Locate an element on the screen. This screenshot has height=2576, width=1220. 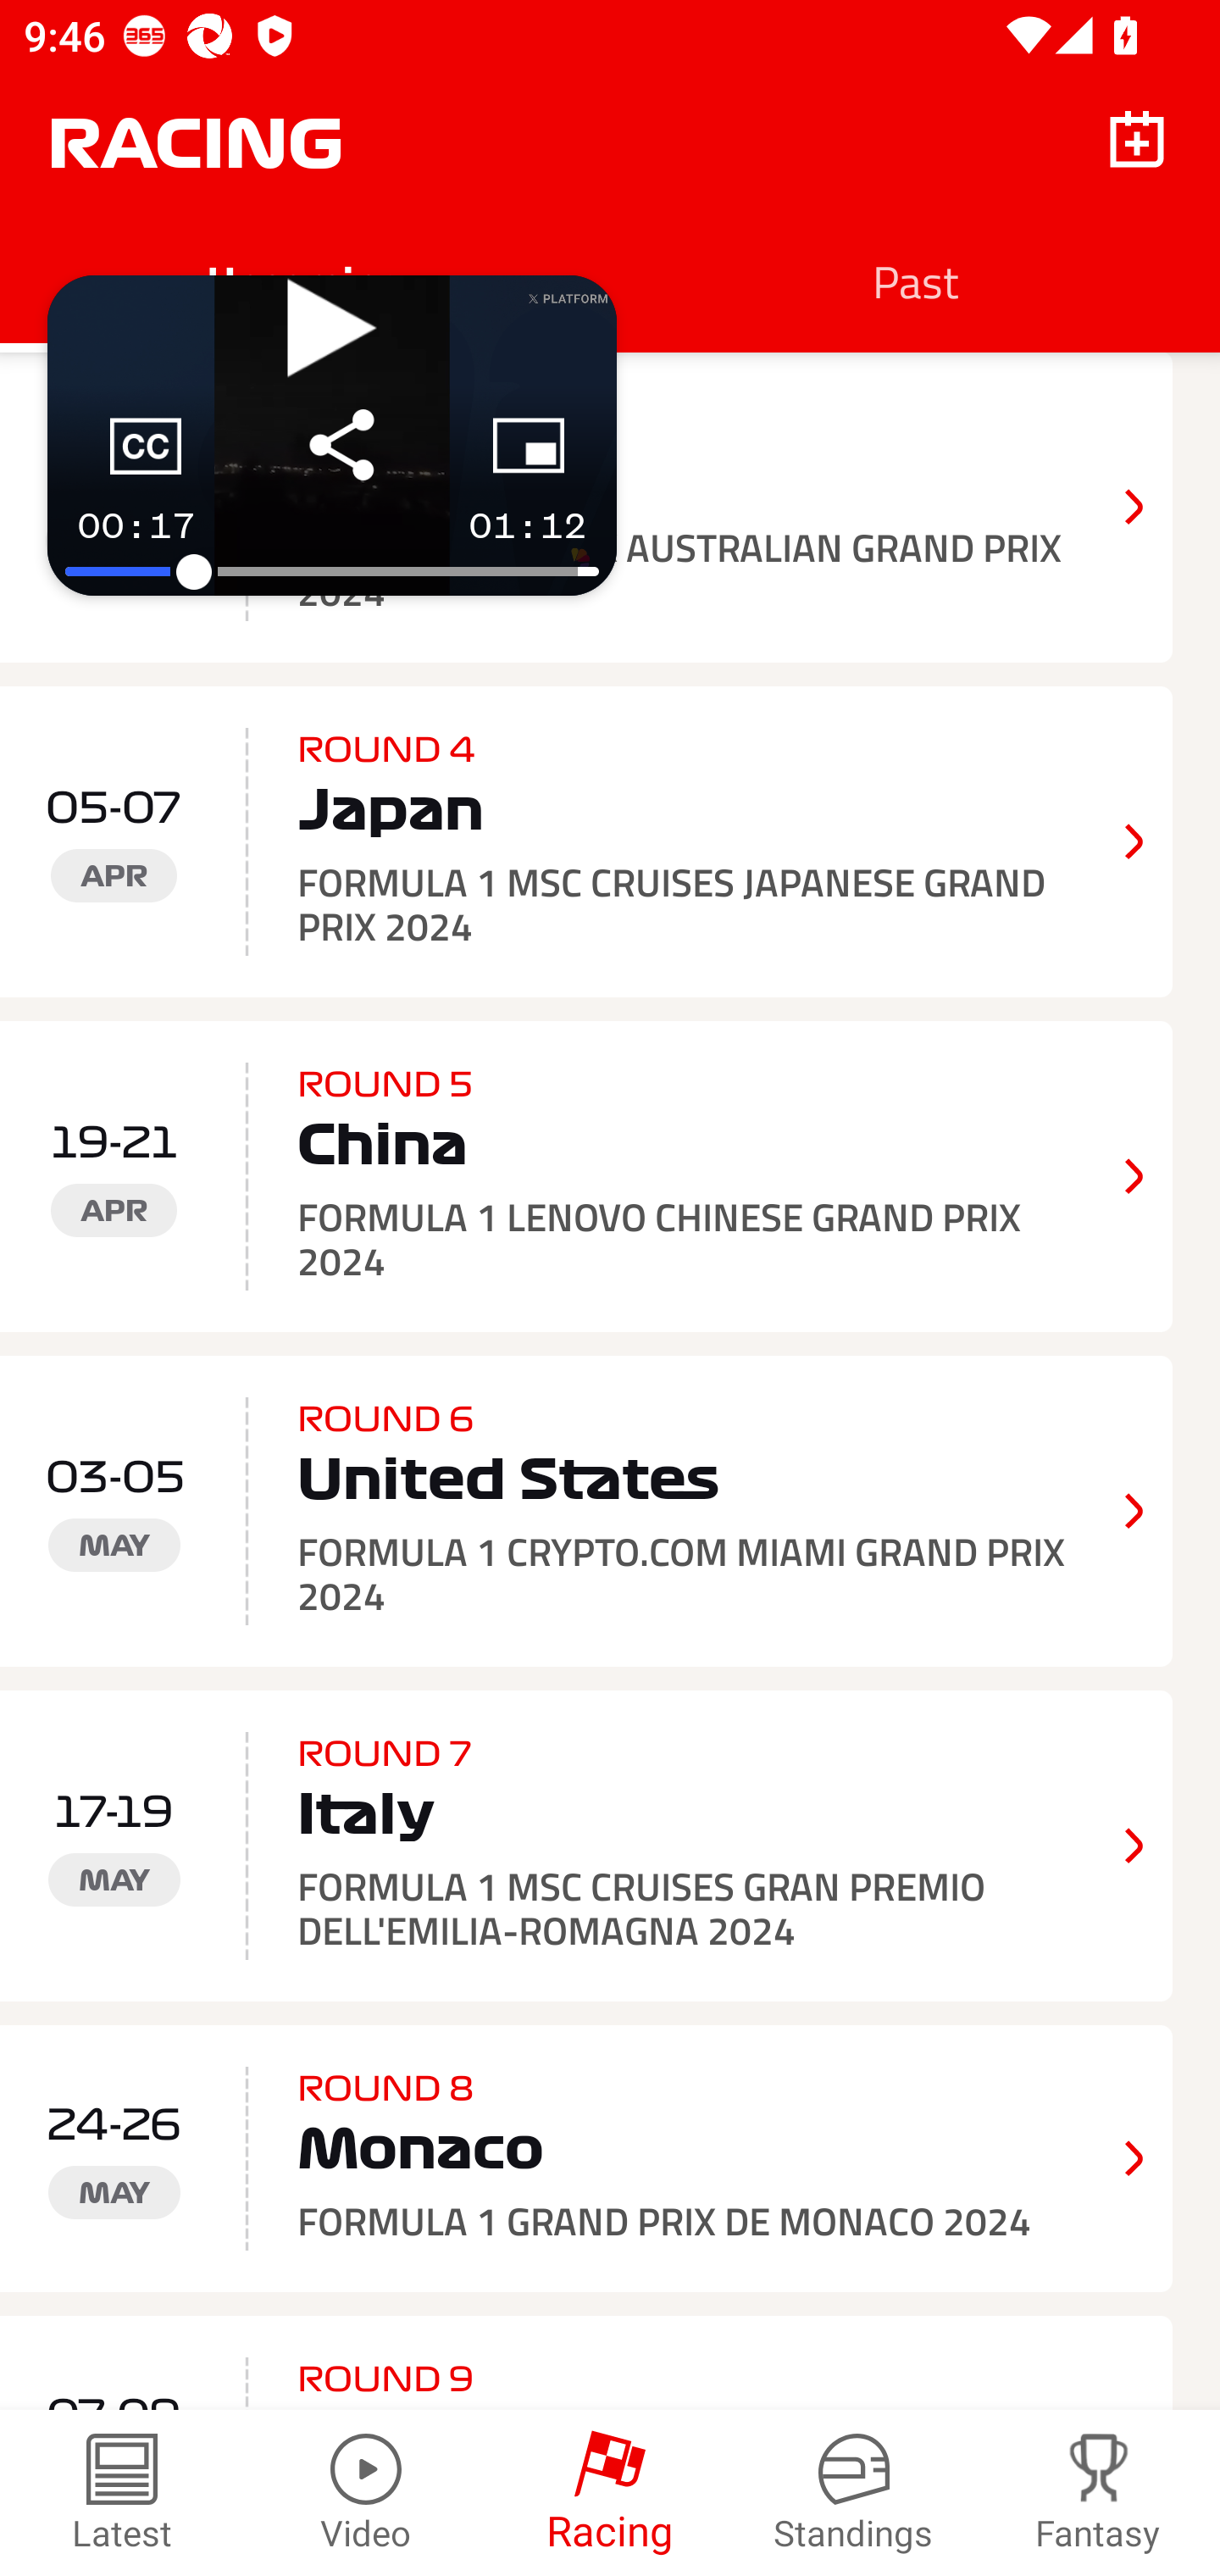
Past is located at coordinates (915, 281).